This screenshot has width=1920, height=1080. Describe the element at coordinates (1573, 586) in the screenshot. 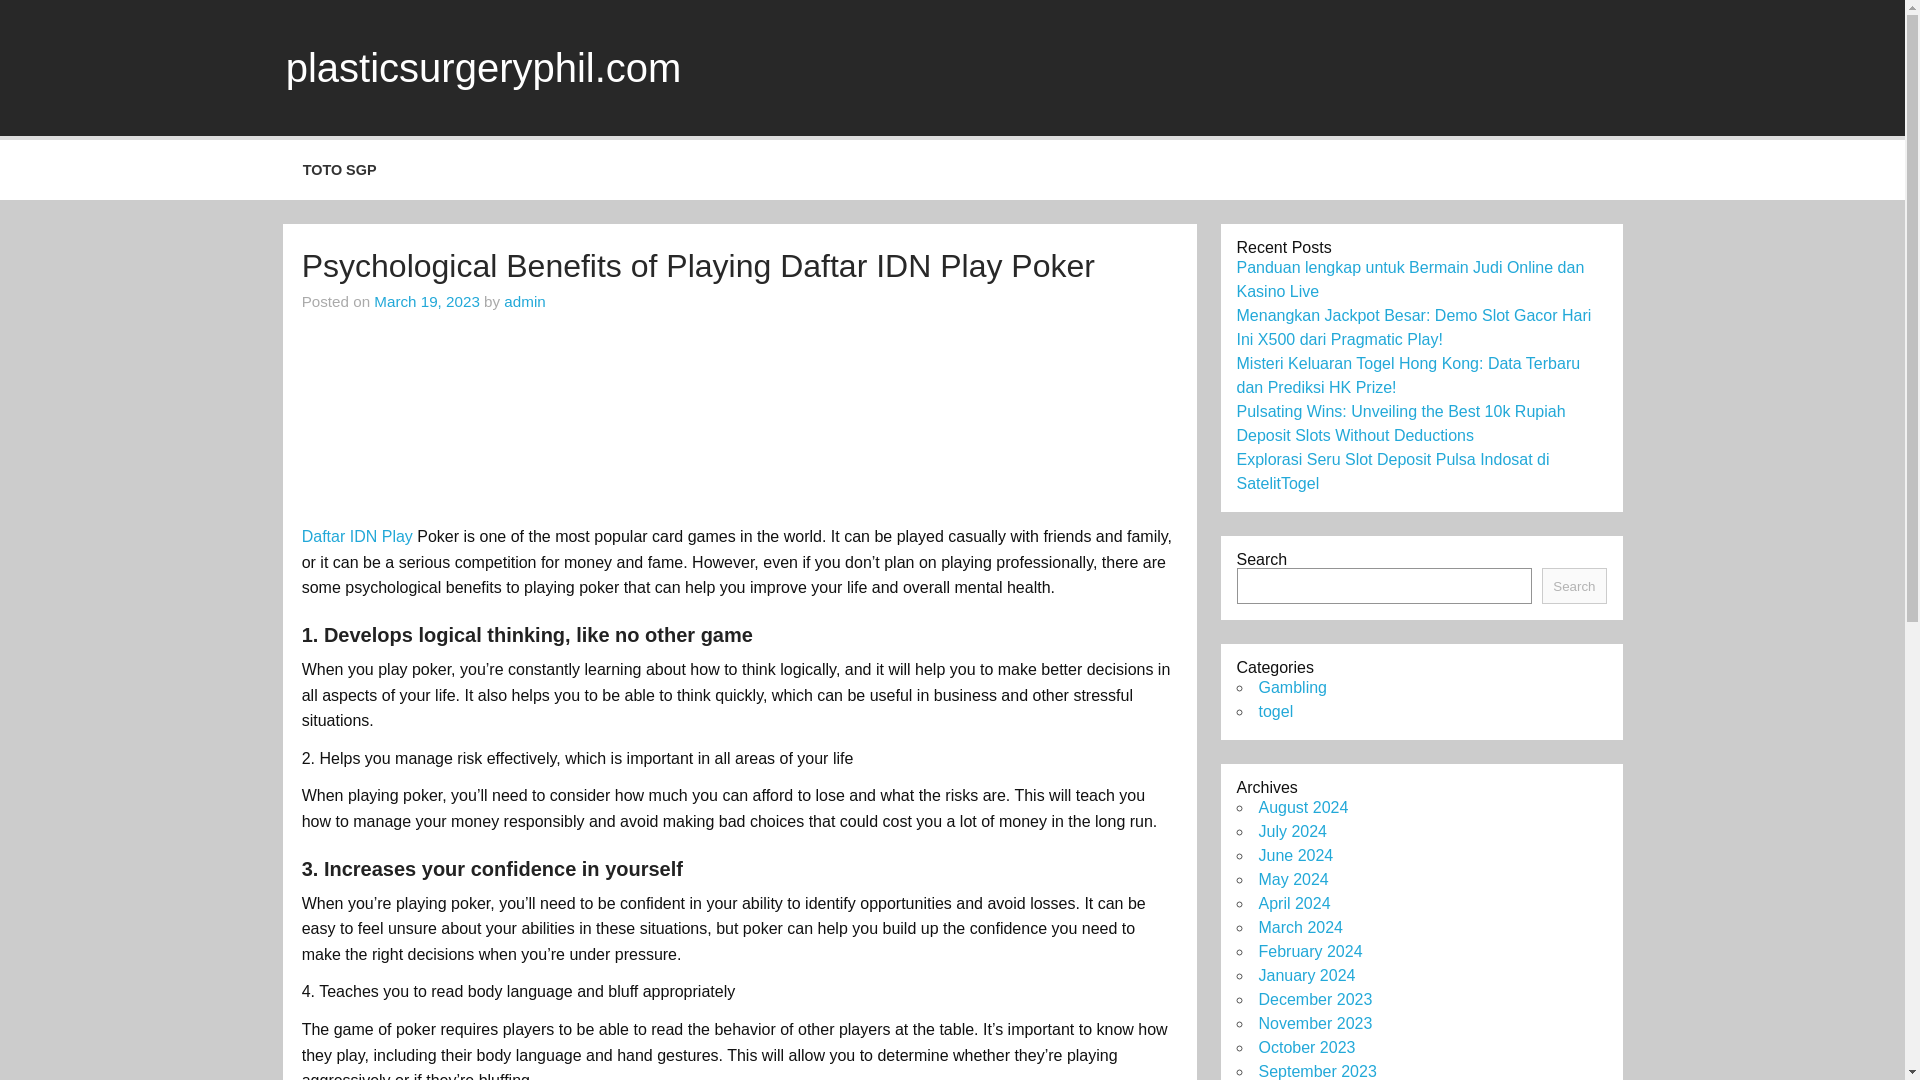

I see `Search` at that location.